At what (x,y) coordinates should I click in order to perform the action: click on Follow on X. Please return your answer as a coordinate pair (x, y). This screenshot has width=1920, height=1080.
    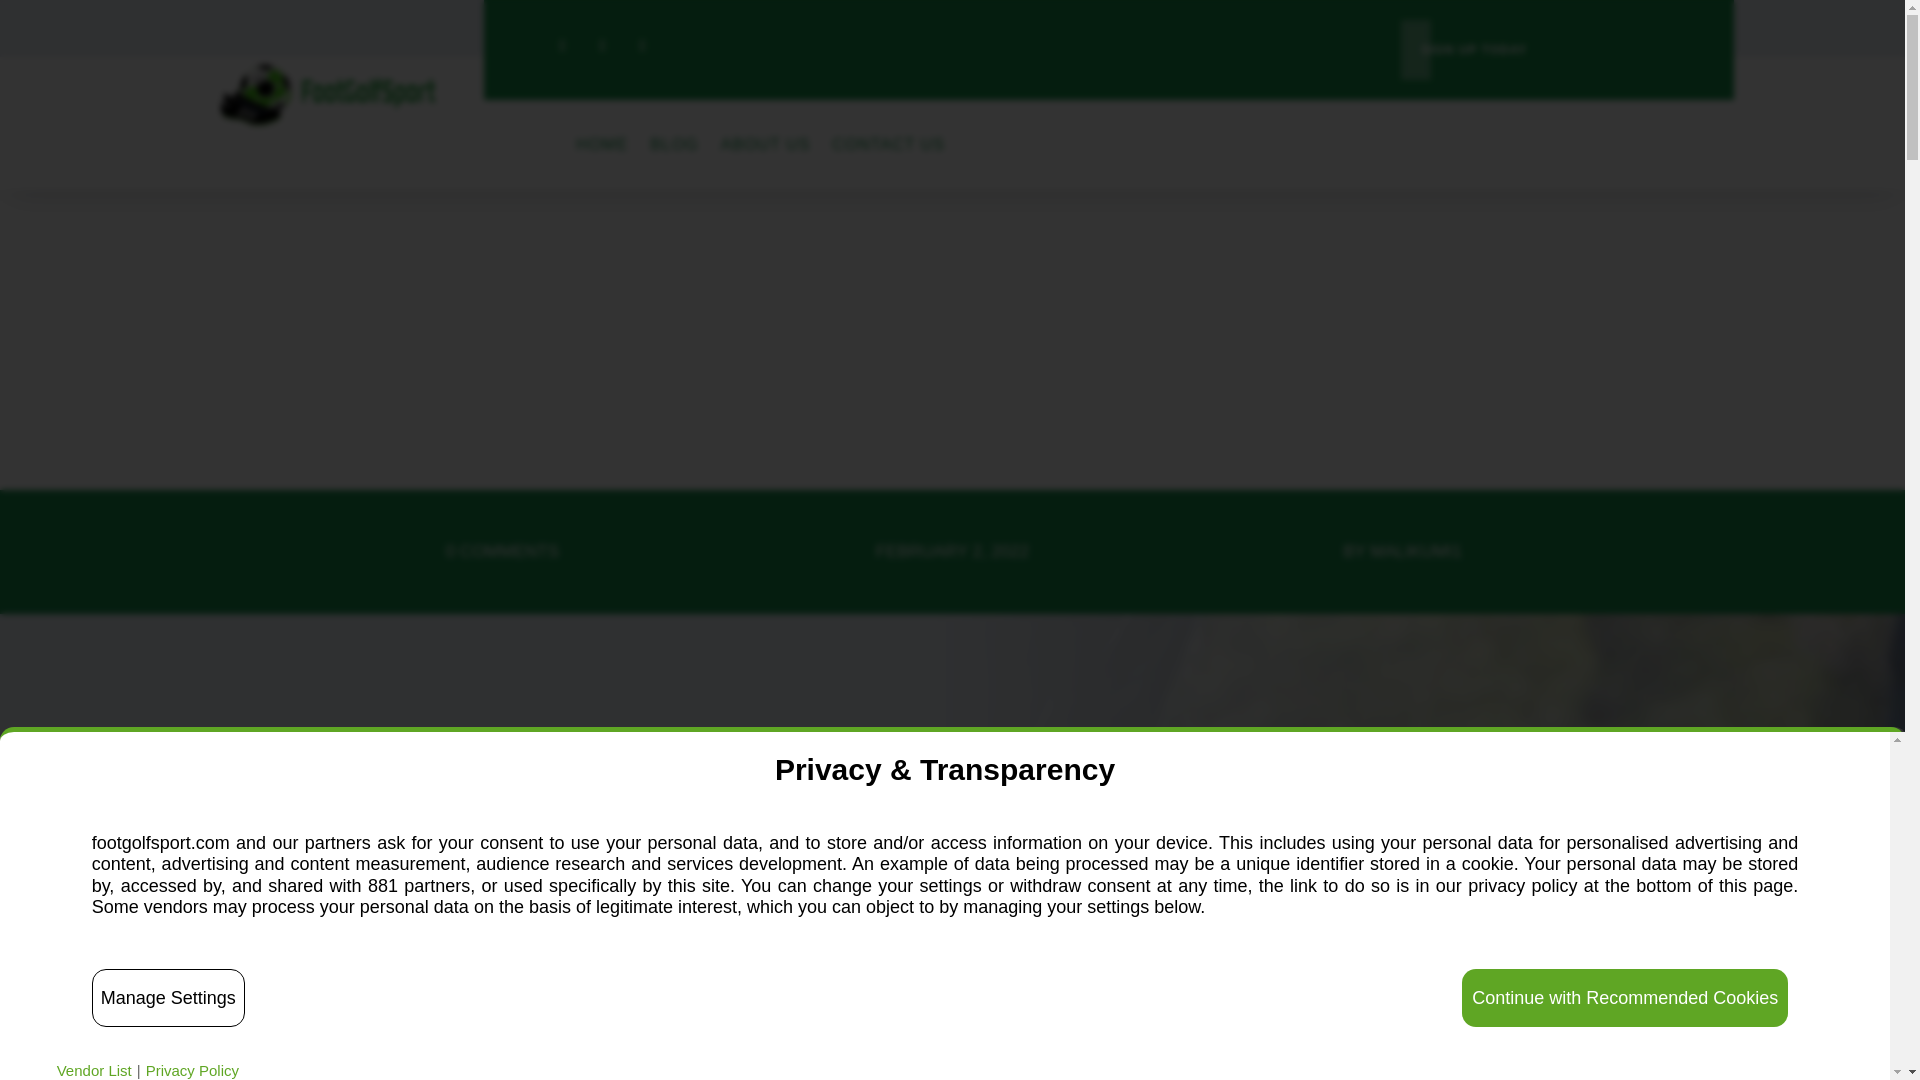
    Looking at the image, I should click on (602, 46).